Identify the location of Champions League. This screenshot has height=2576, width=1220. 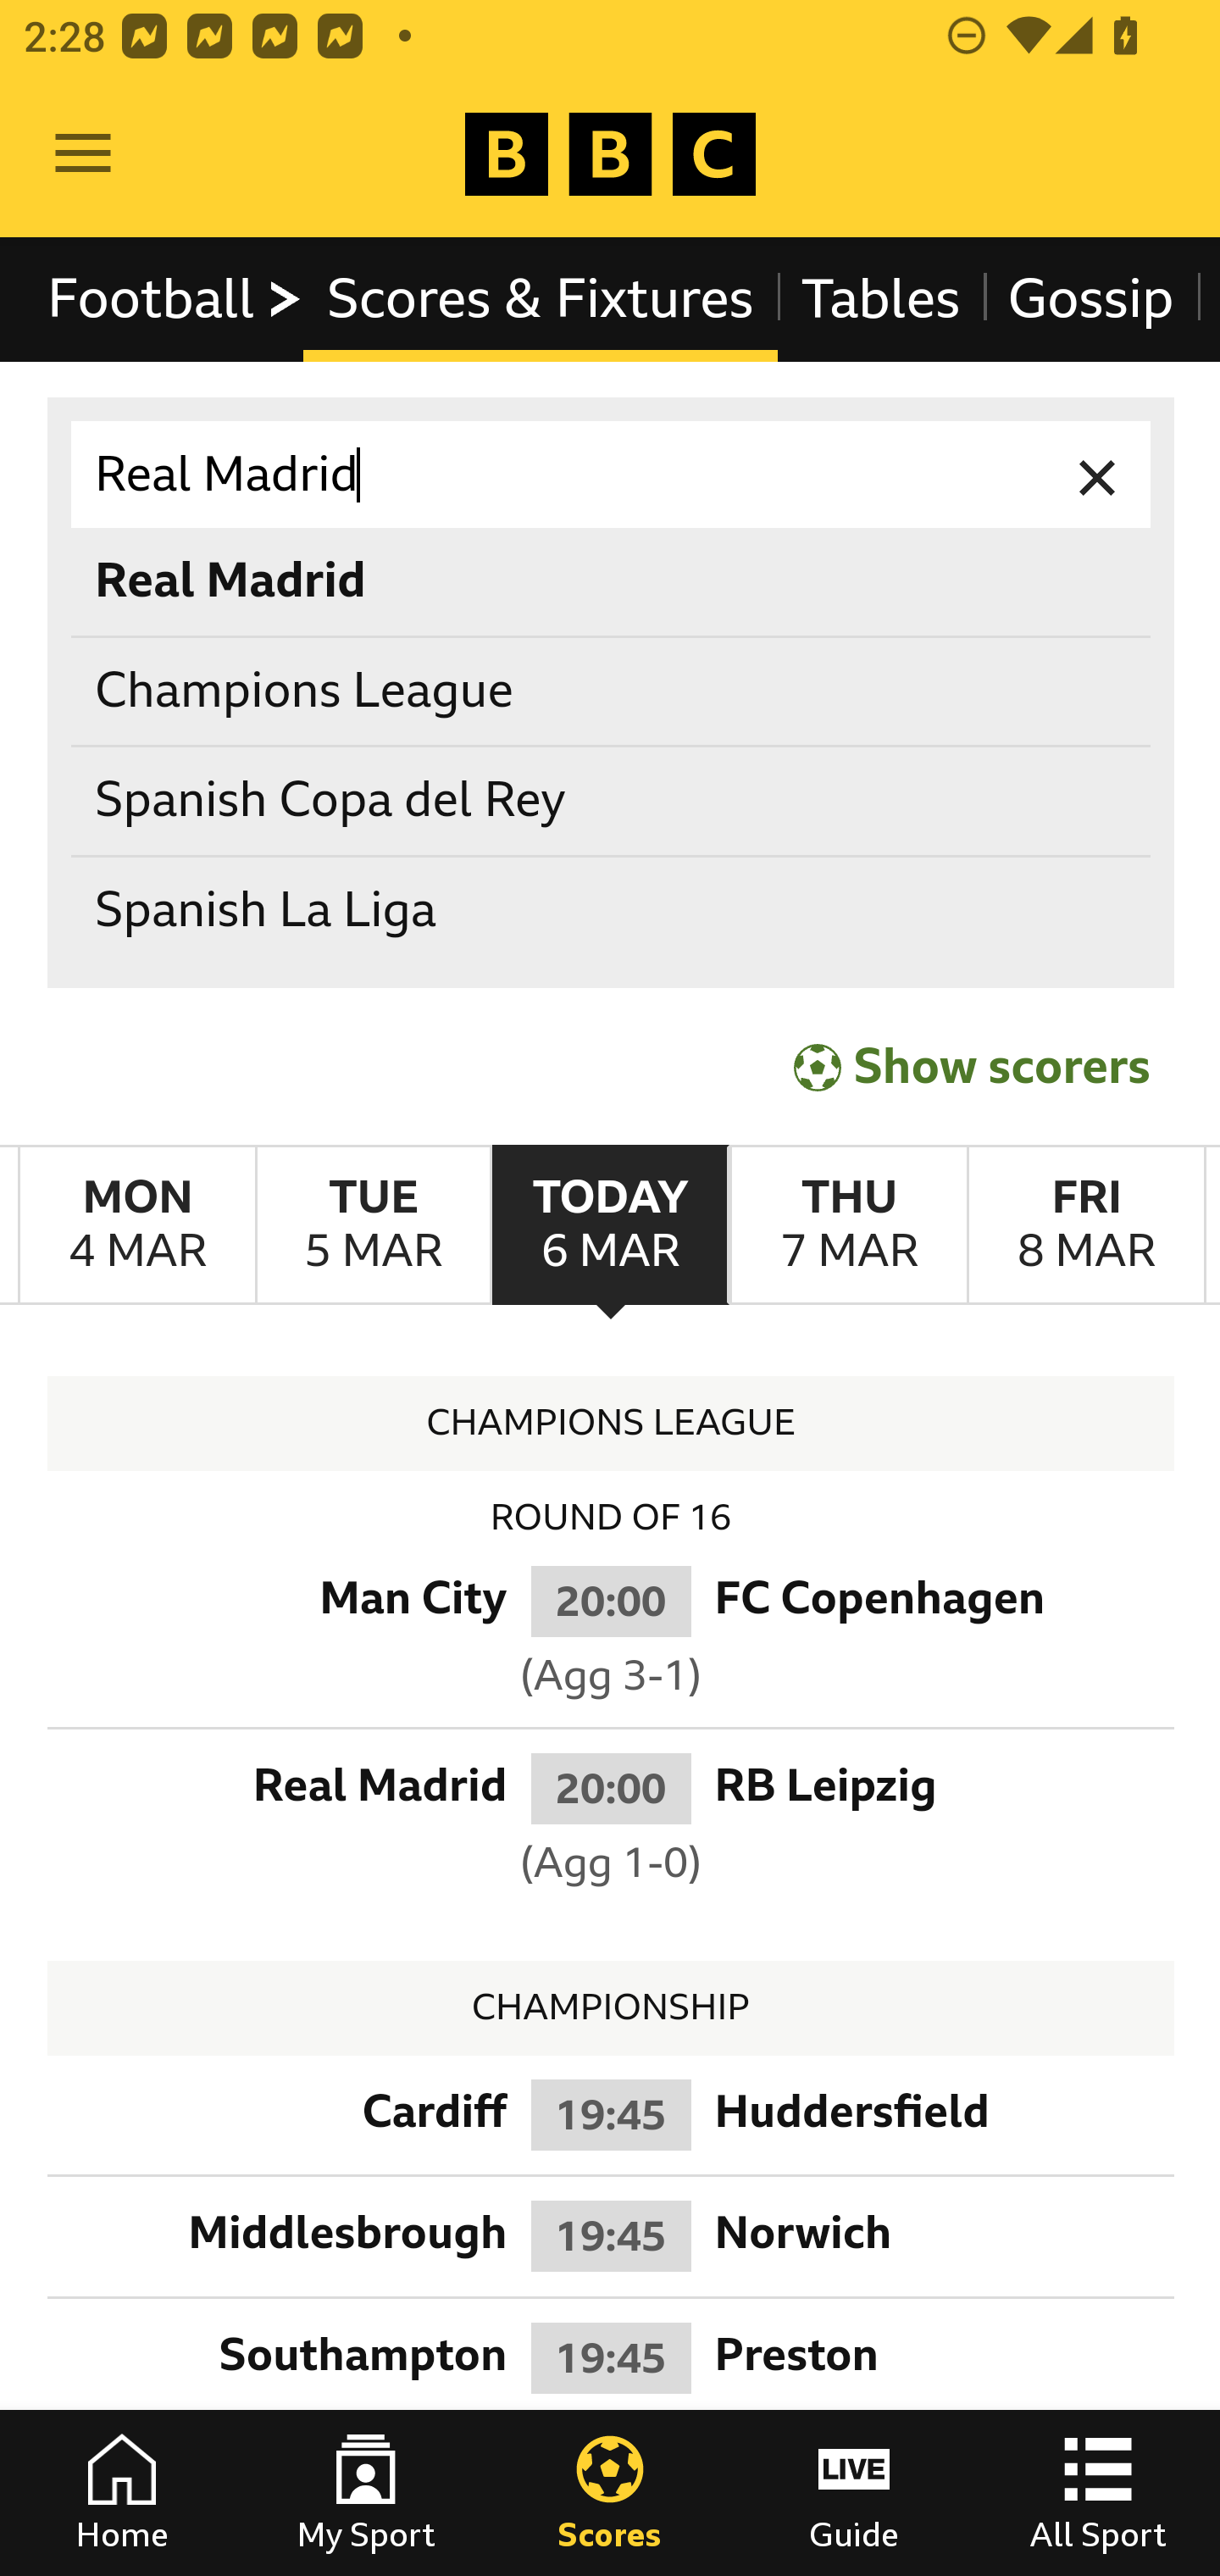
(612, 690).